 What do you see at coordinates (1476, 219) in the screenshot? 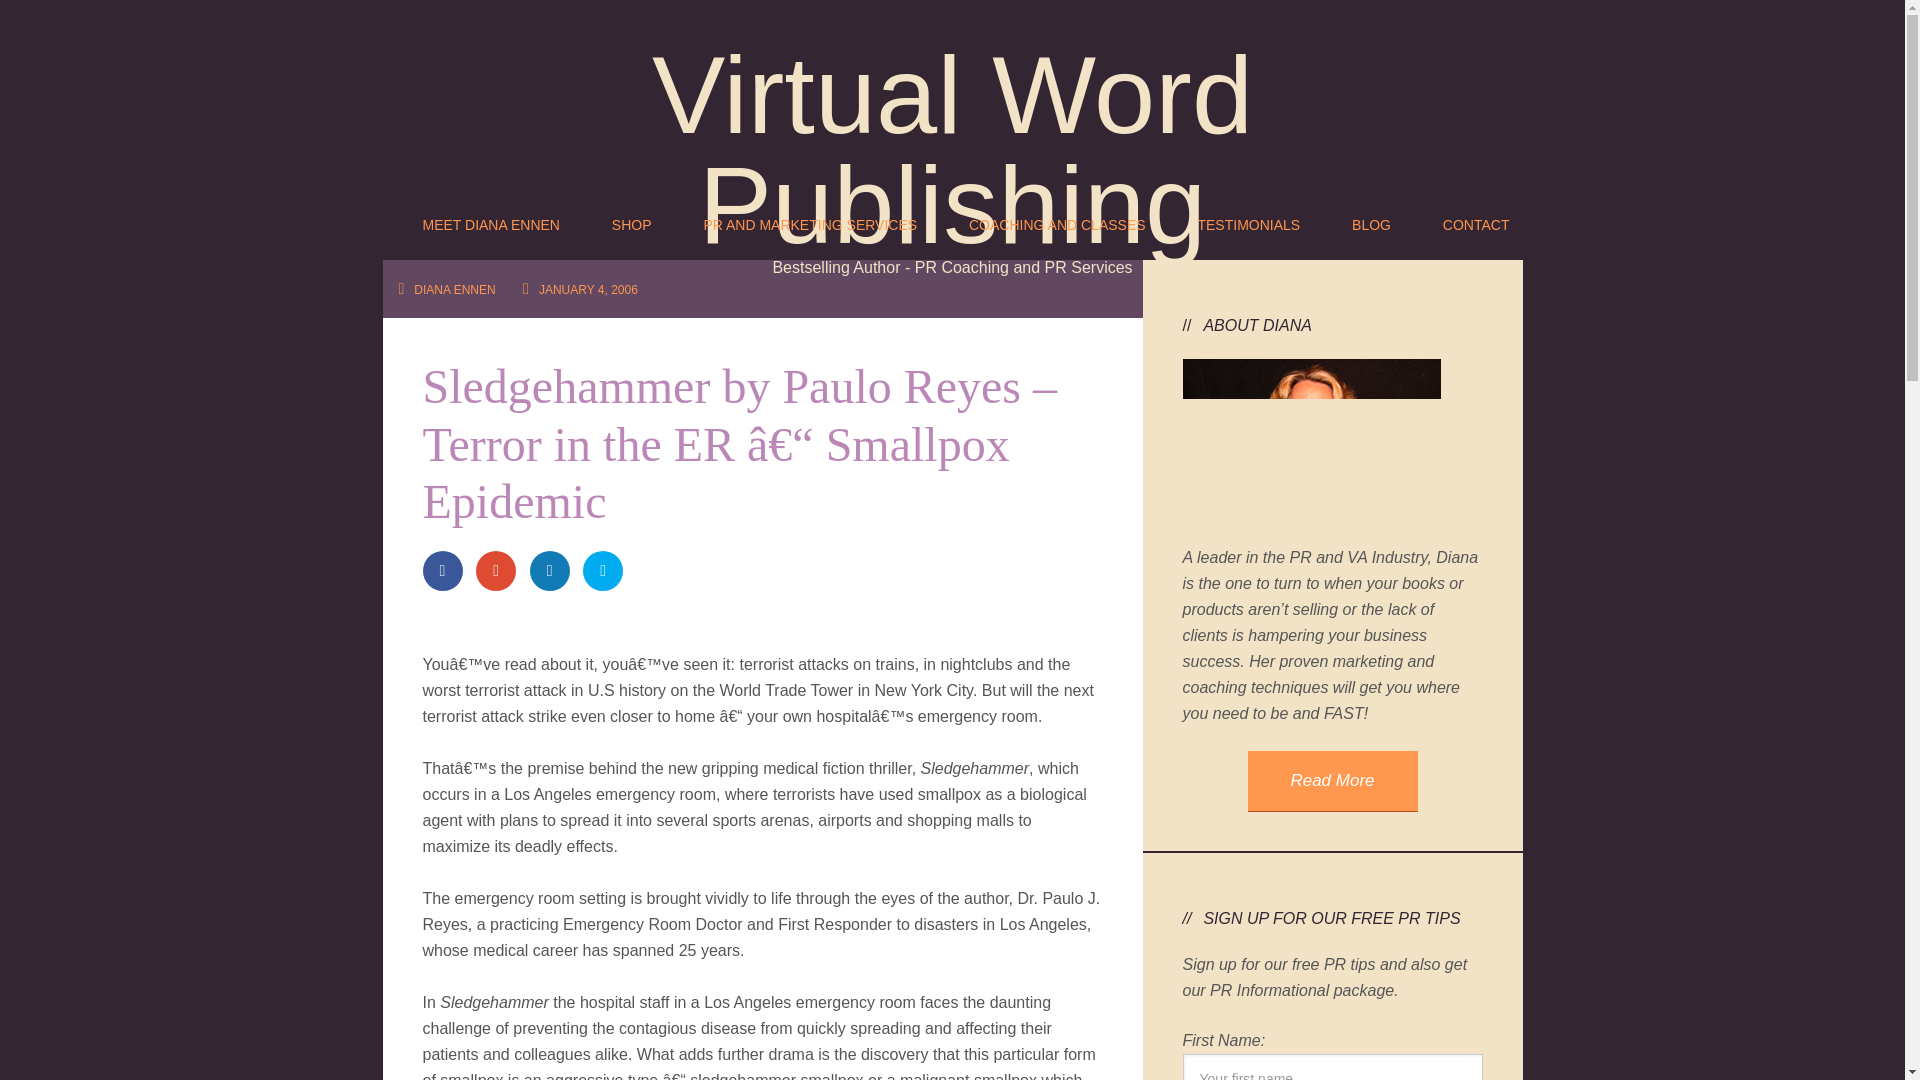
I see `CONTACT` at bounding box center [1476, 219].